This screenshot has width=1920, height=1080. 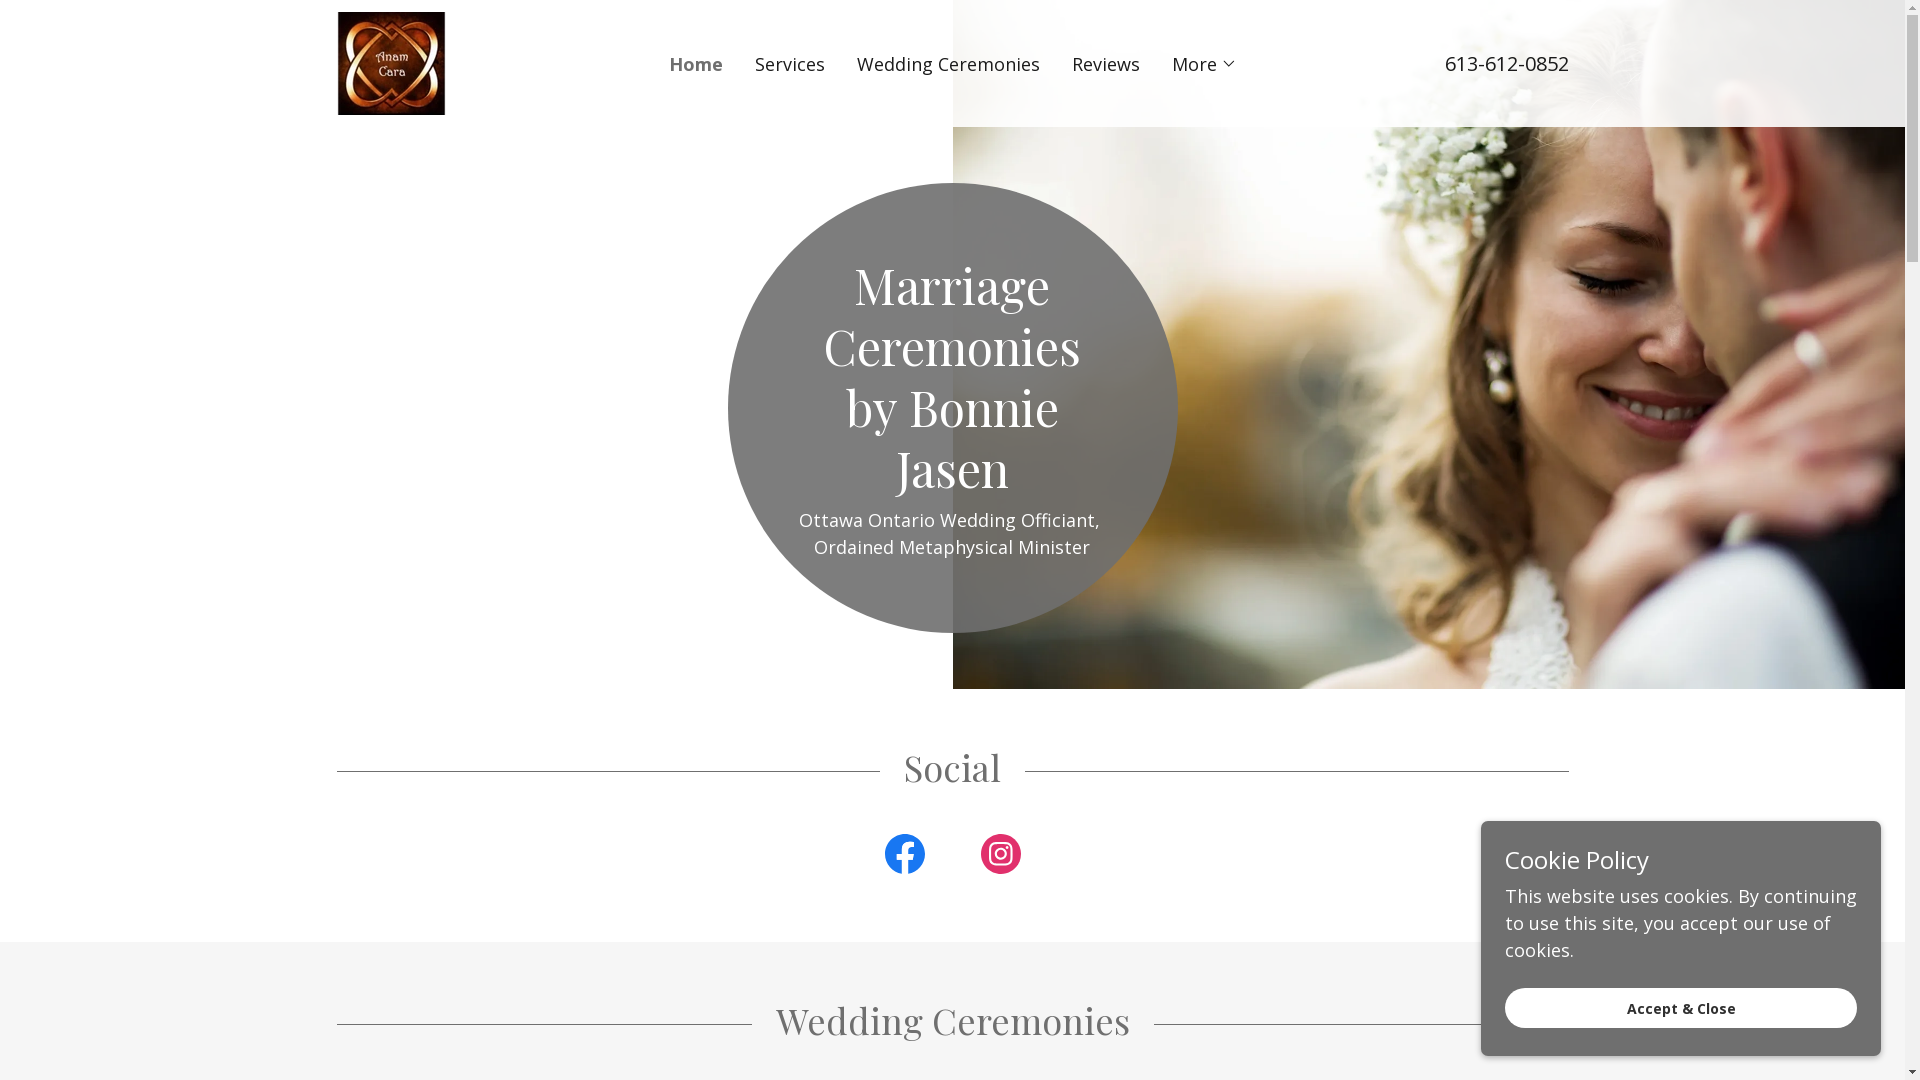 What do you see at coordinates (695, 64) in the screenshot?
I see `Home` at bounding box center [695, 64].